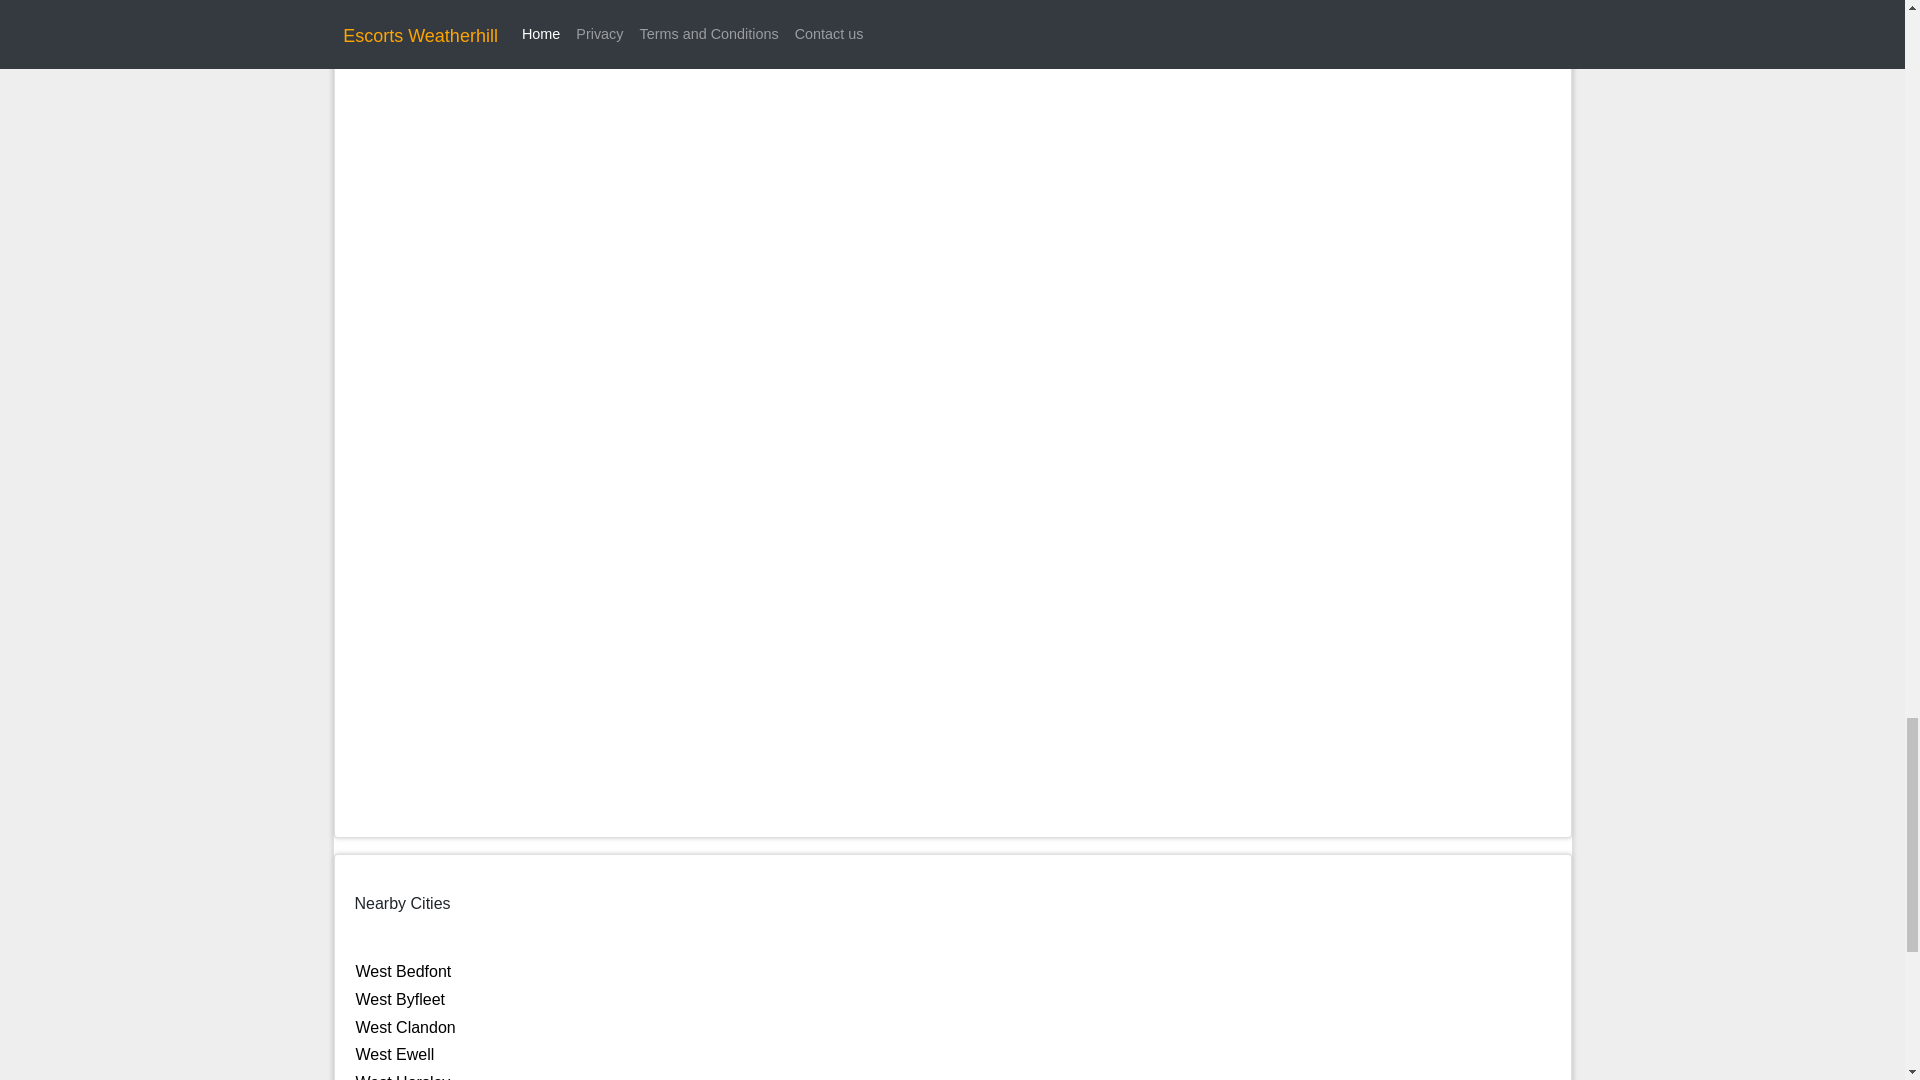 The height and width of the screenshot is (1080, 1920). I want to click on West Byfleet, so click(400, 999).